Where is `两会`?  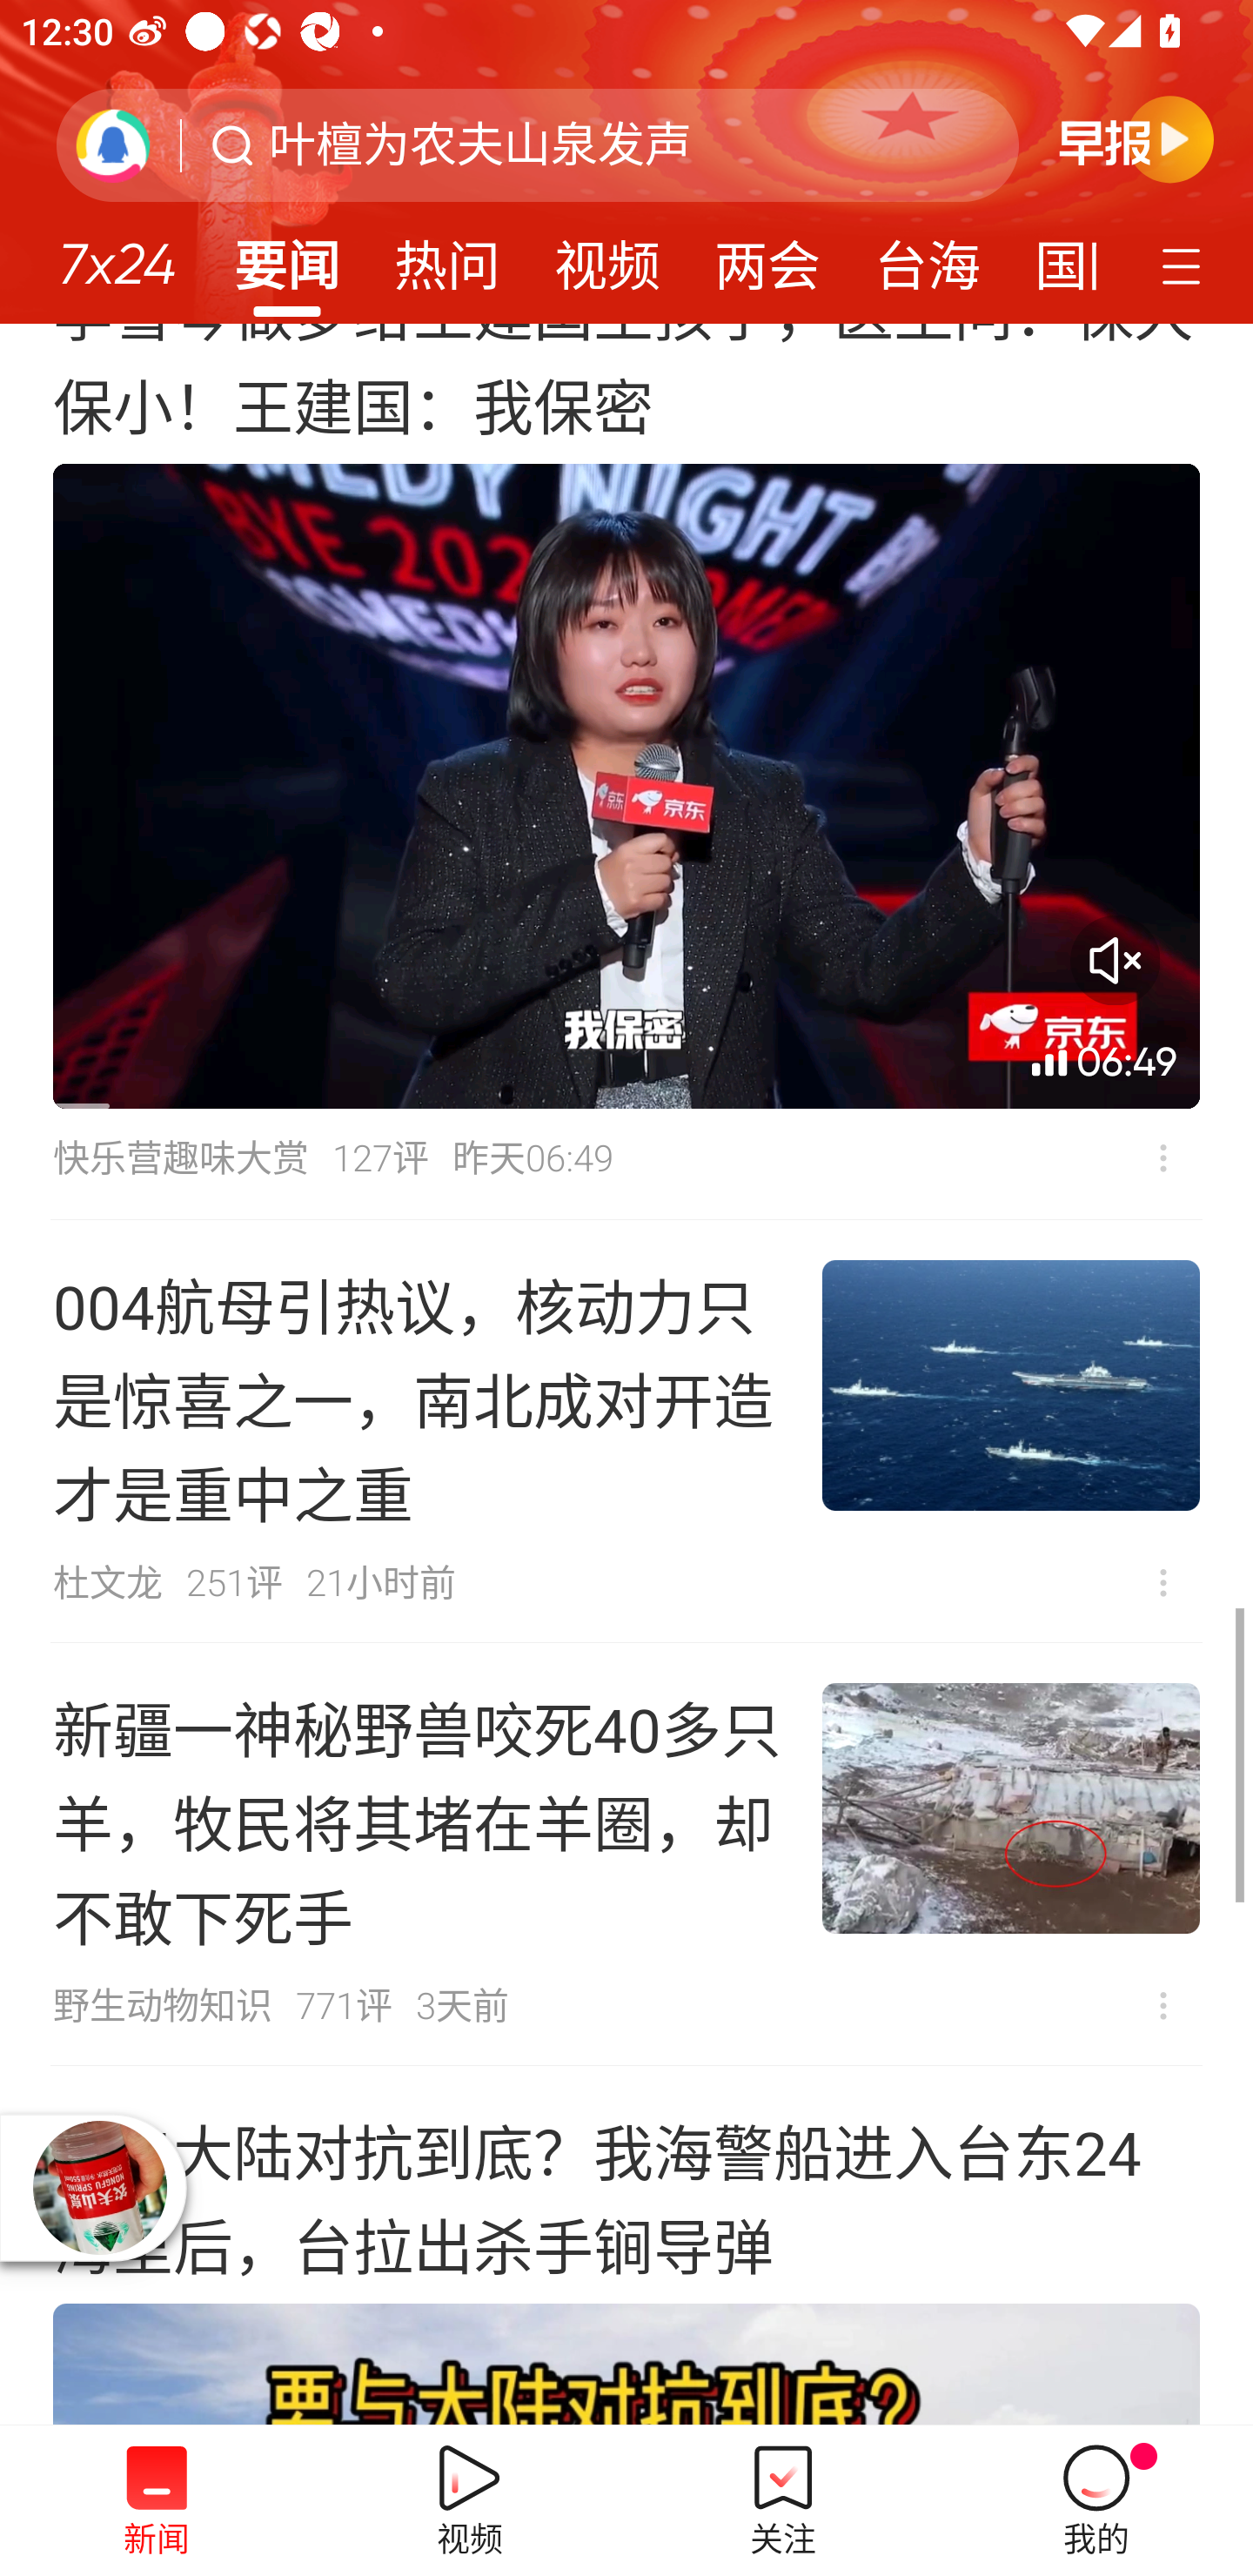
两会 is located at coordinates (767, 256).